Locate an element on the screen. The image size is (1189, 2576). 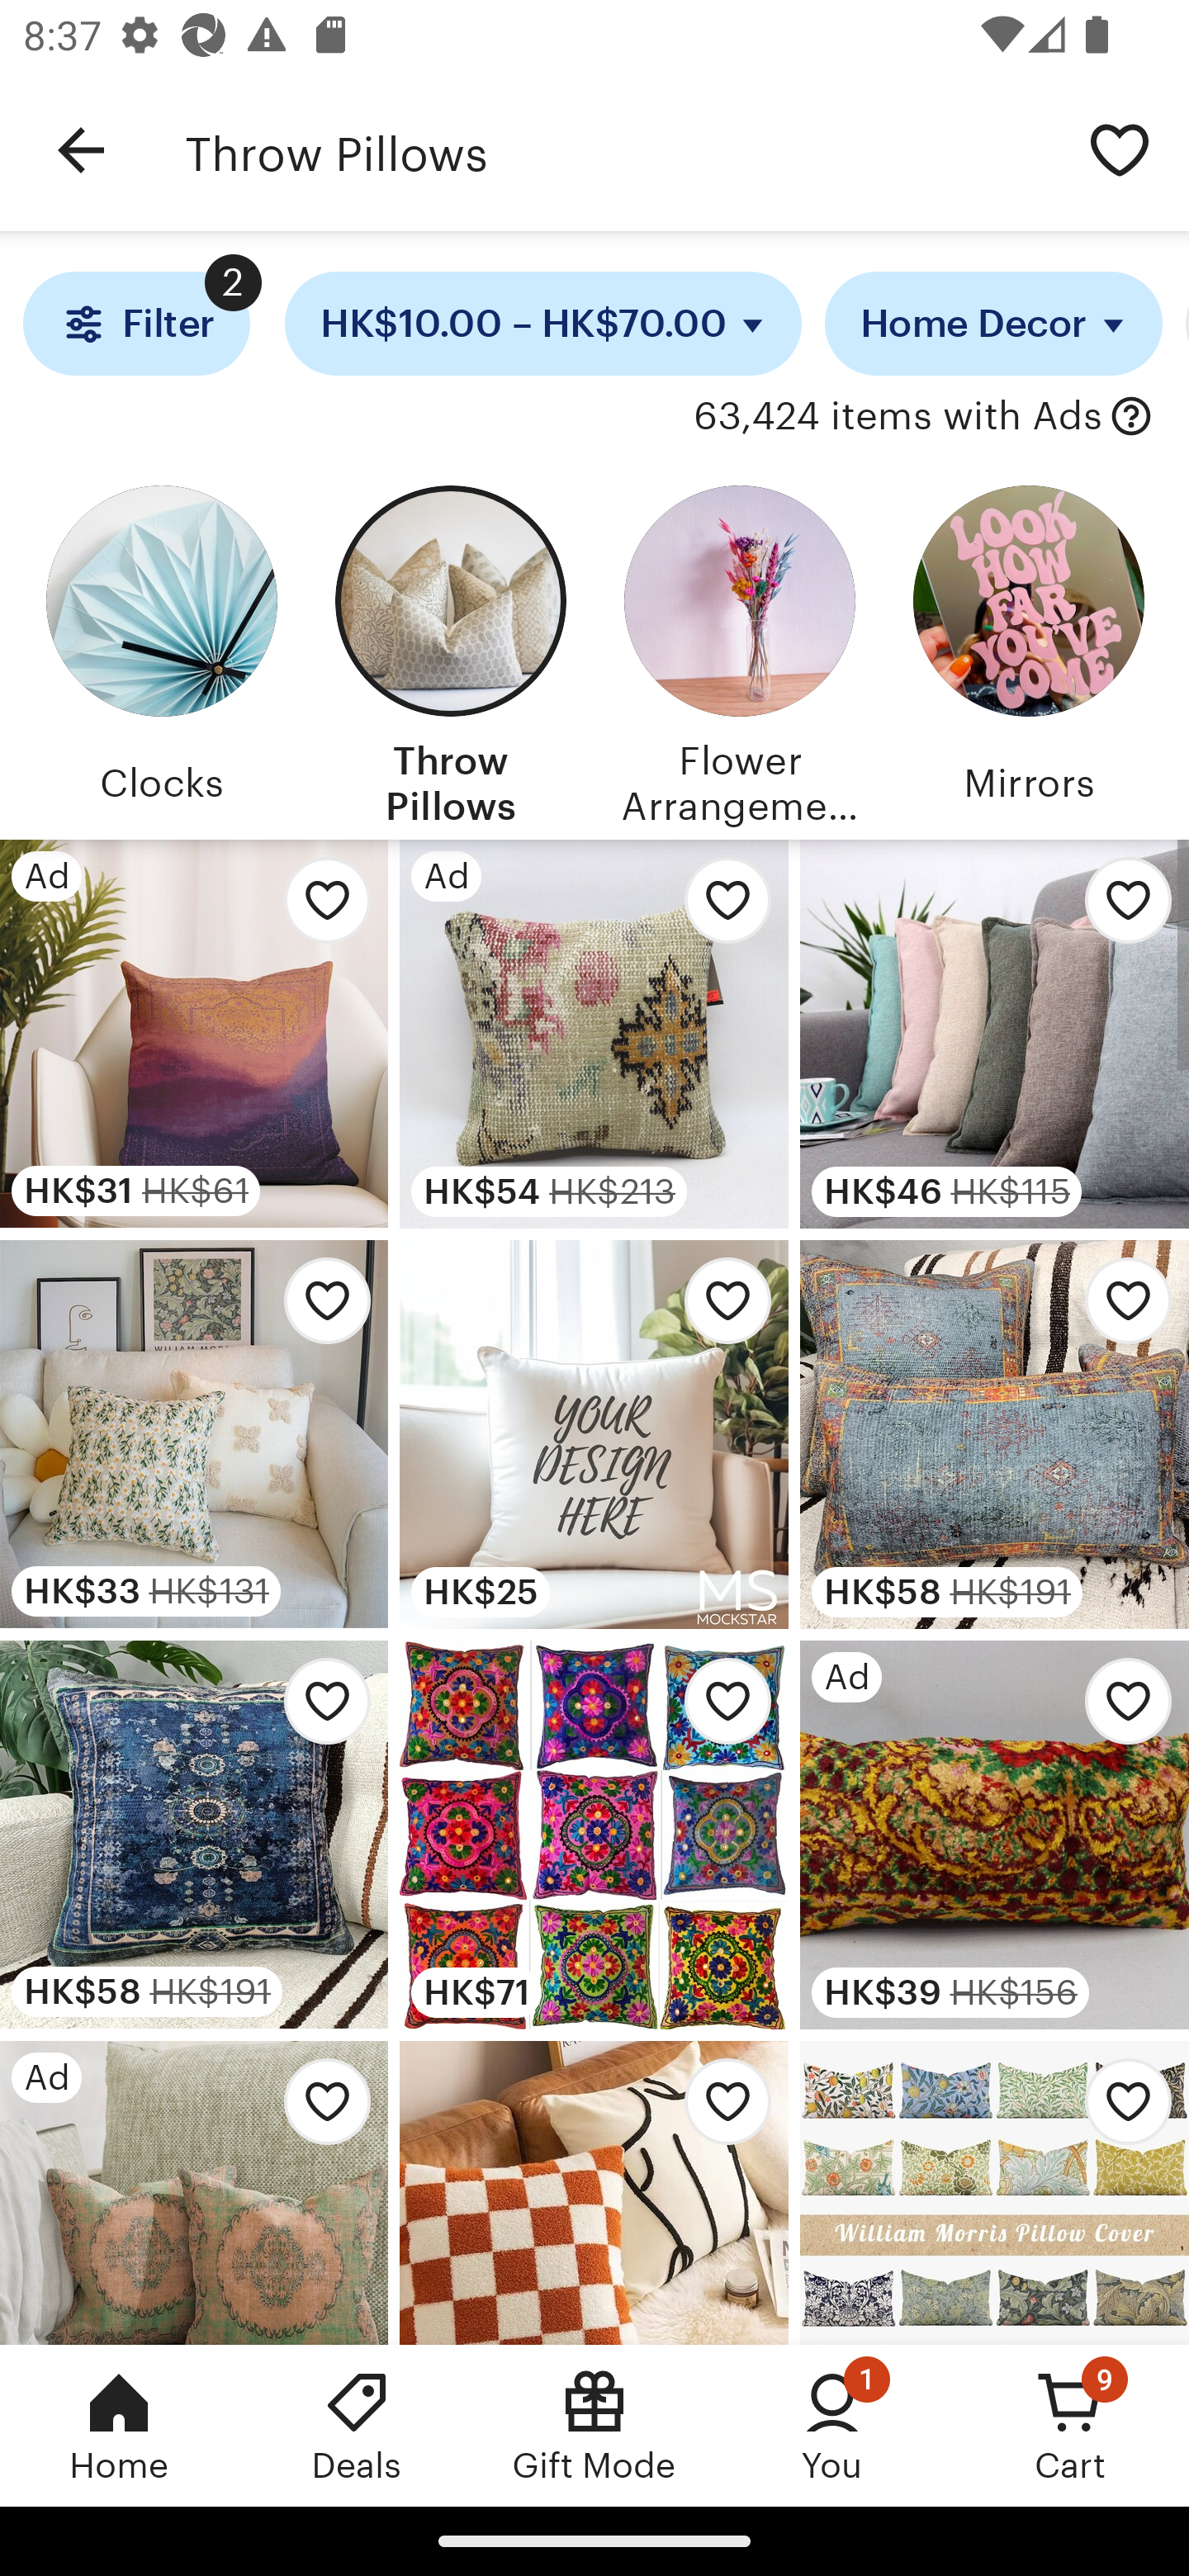
Cart, 9 new notifications Cart is located at coordinates (1070, 2425).